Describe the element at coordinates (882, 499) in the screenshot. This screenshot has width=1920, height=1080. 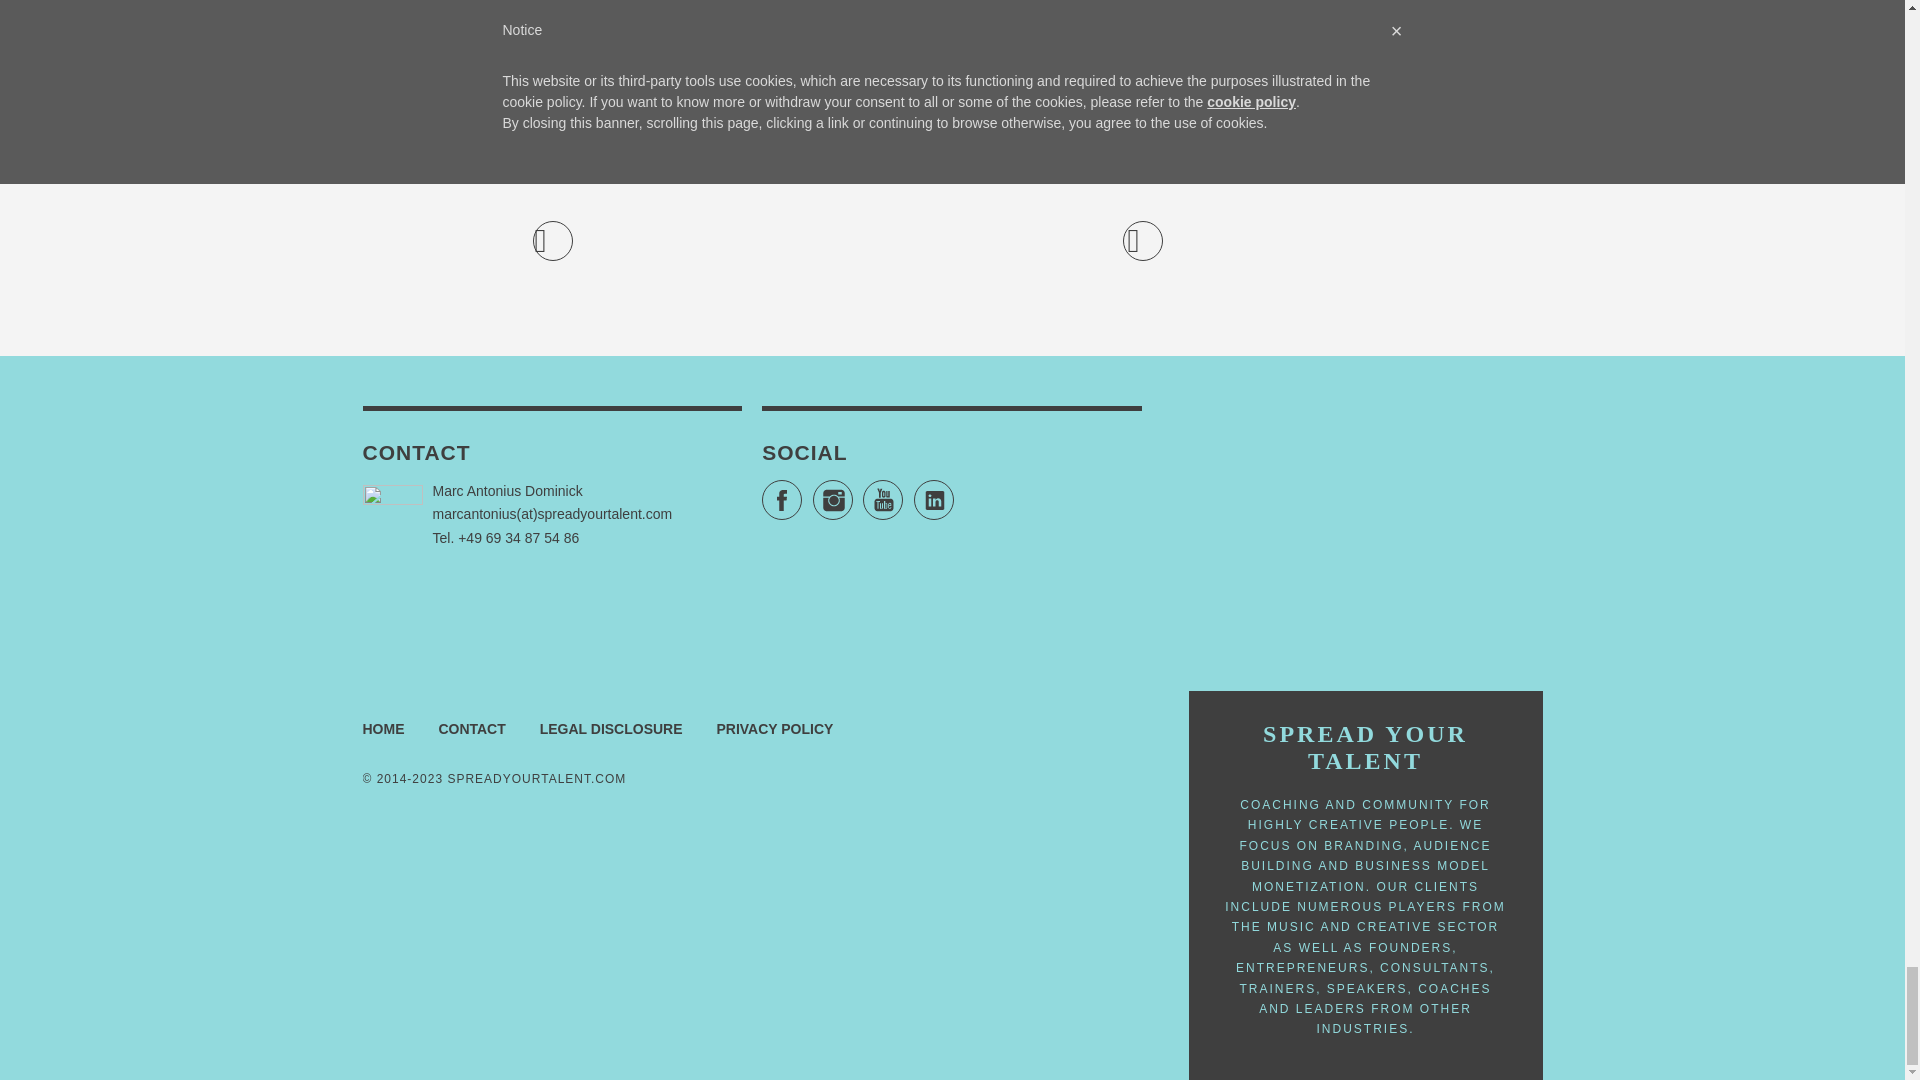
I see `YouTube` at that location.